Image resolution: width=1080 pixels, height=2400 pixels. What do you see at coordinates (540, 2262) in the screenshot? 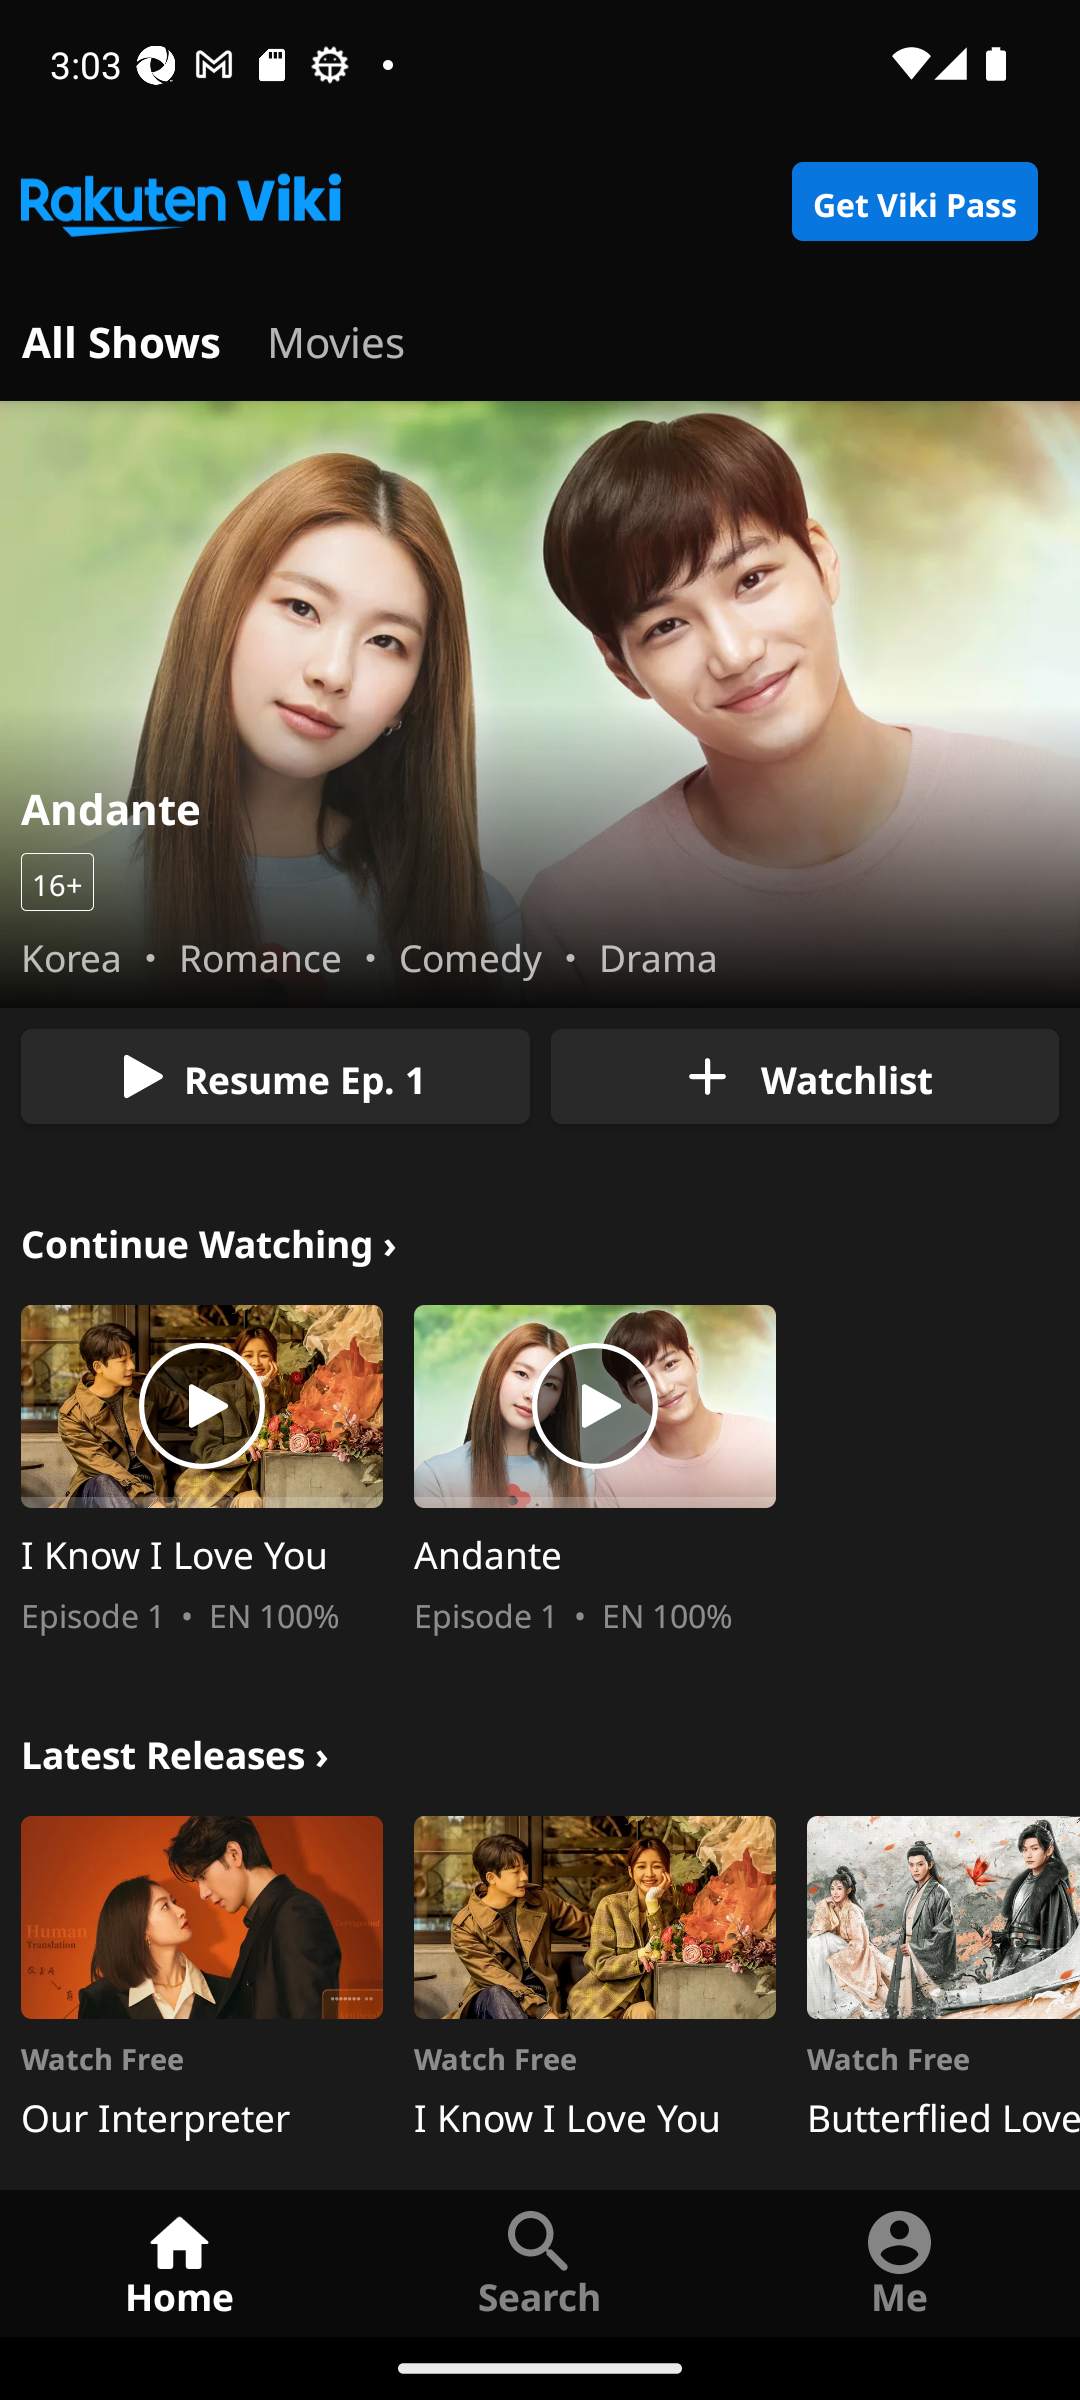
I see `Search` at bounding box center [540, 2262].